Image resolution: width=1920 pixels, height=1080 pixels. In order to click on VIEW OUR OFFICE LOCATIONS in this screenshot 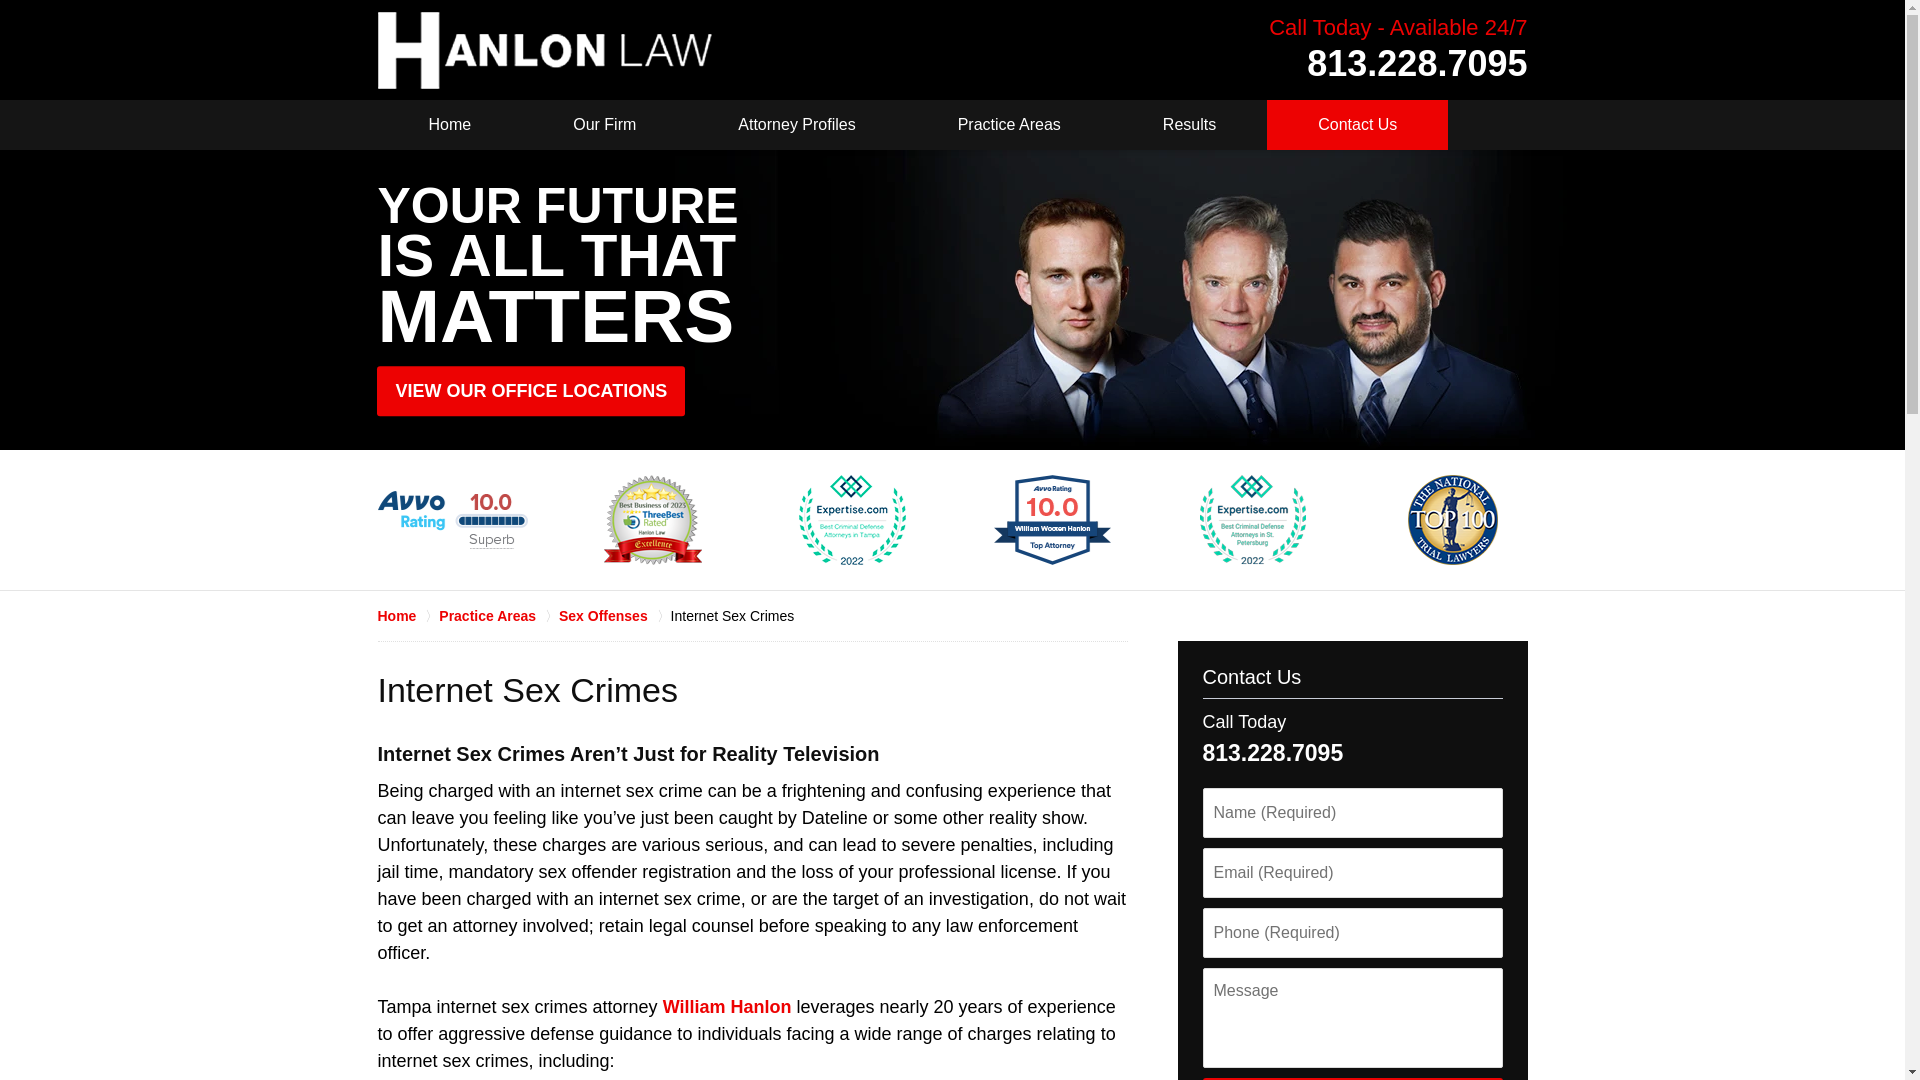, I will do `click(530, 390)`.